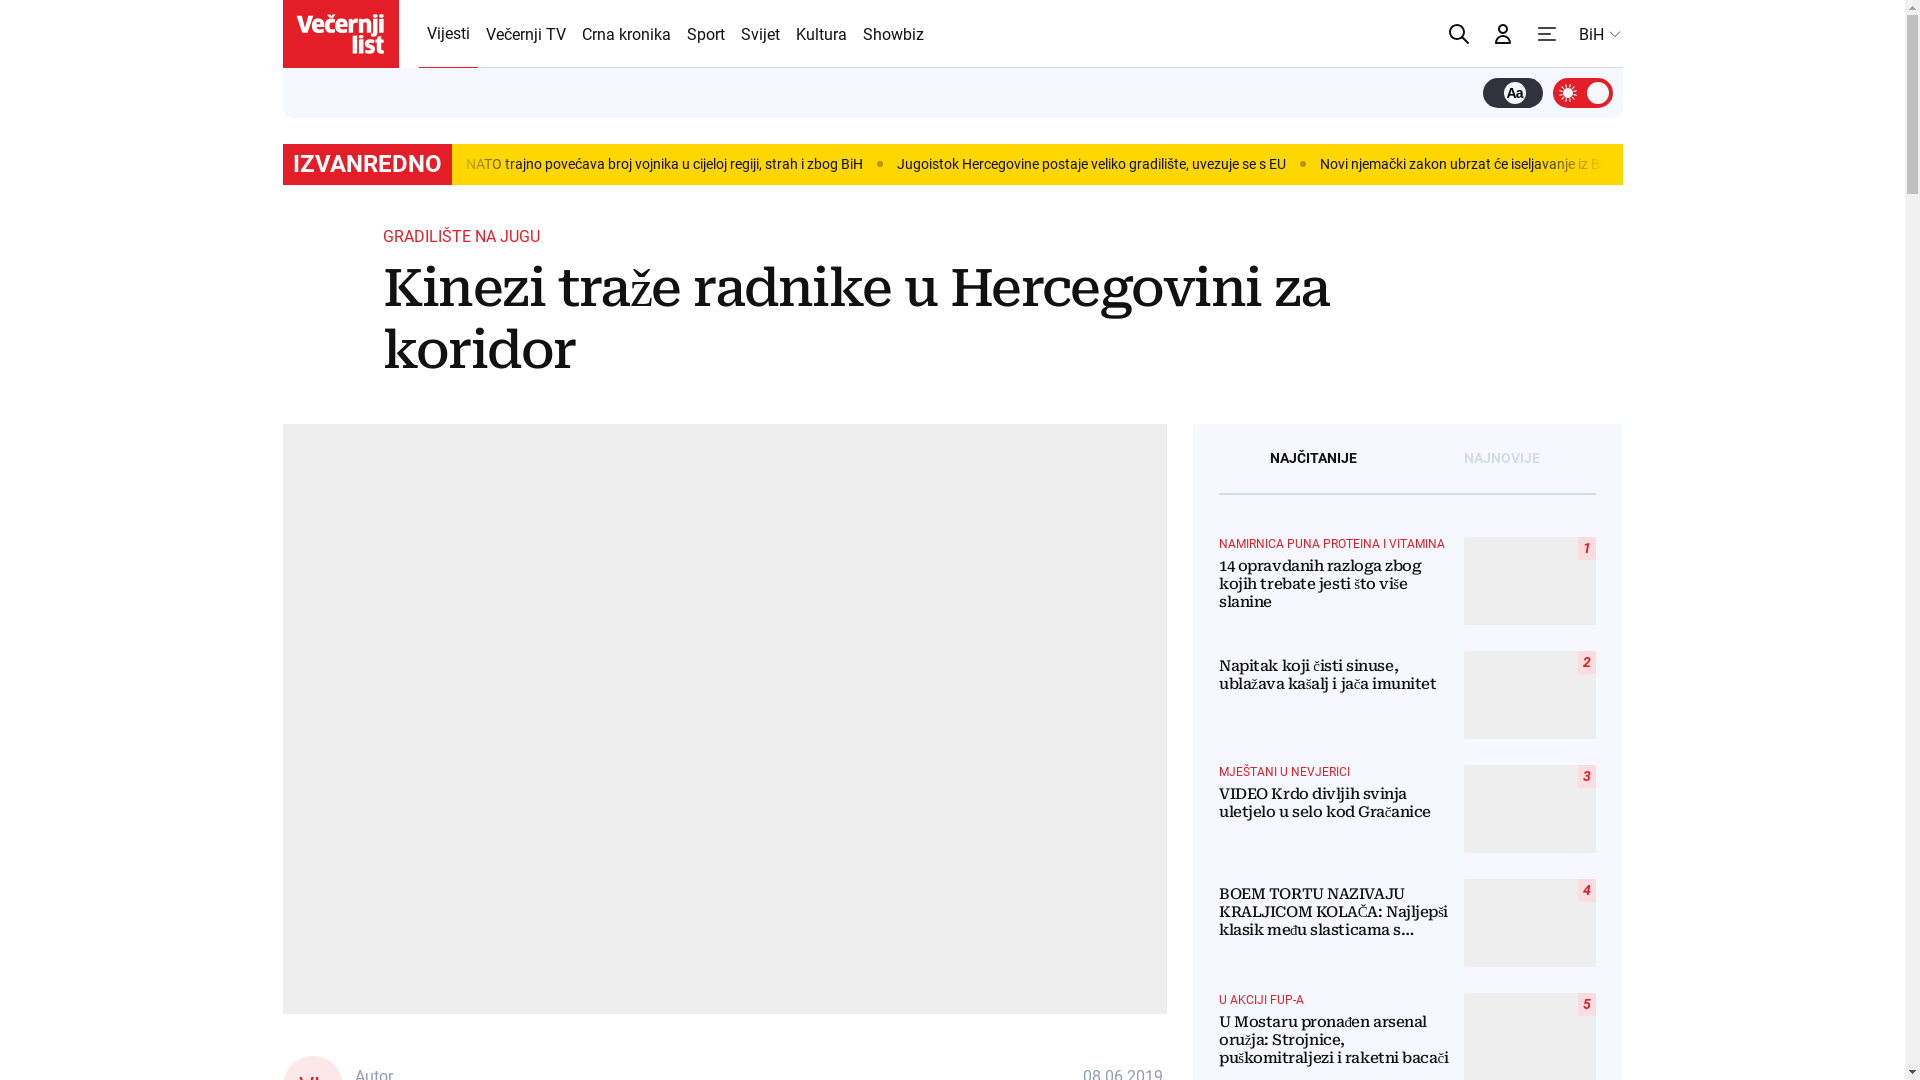 The image size is (1920, 1080). I want to click on Pretraga, so click(1458, 34).